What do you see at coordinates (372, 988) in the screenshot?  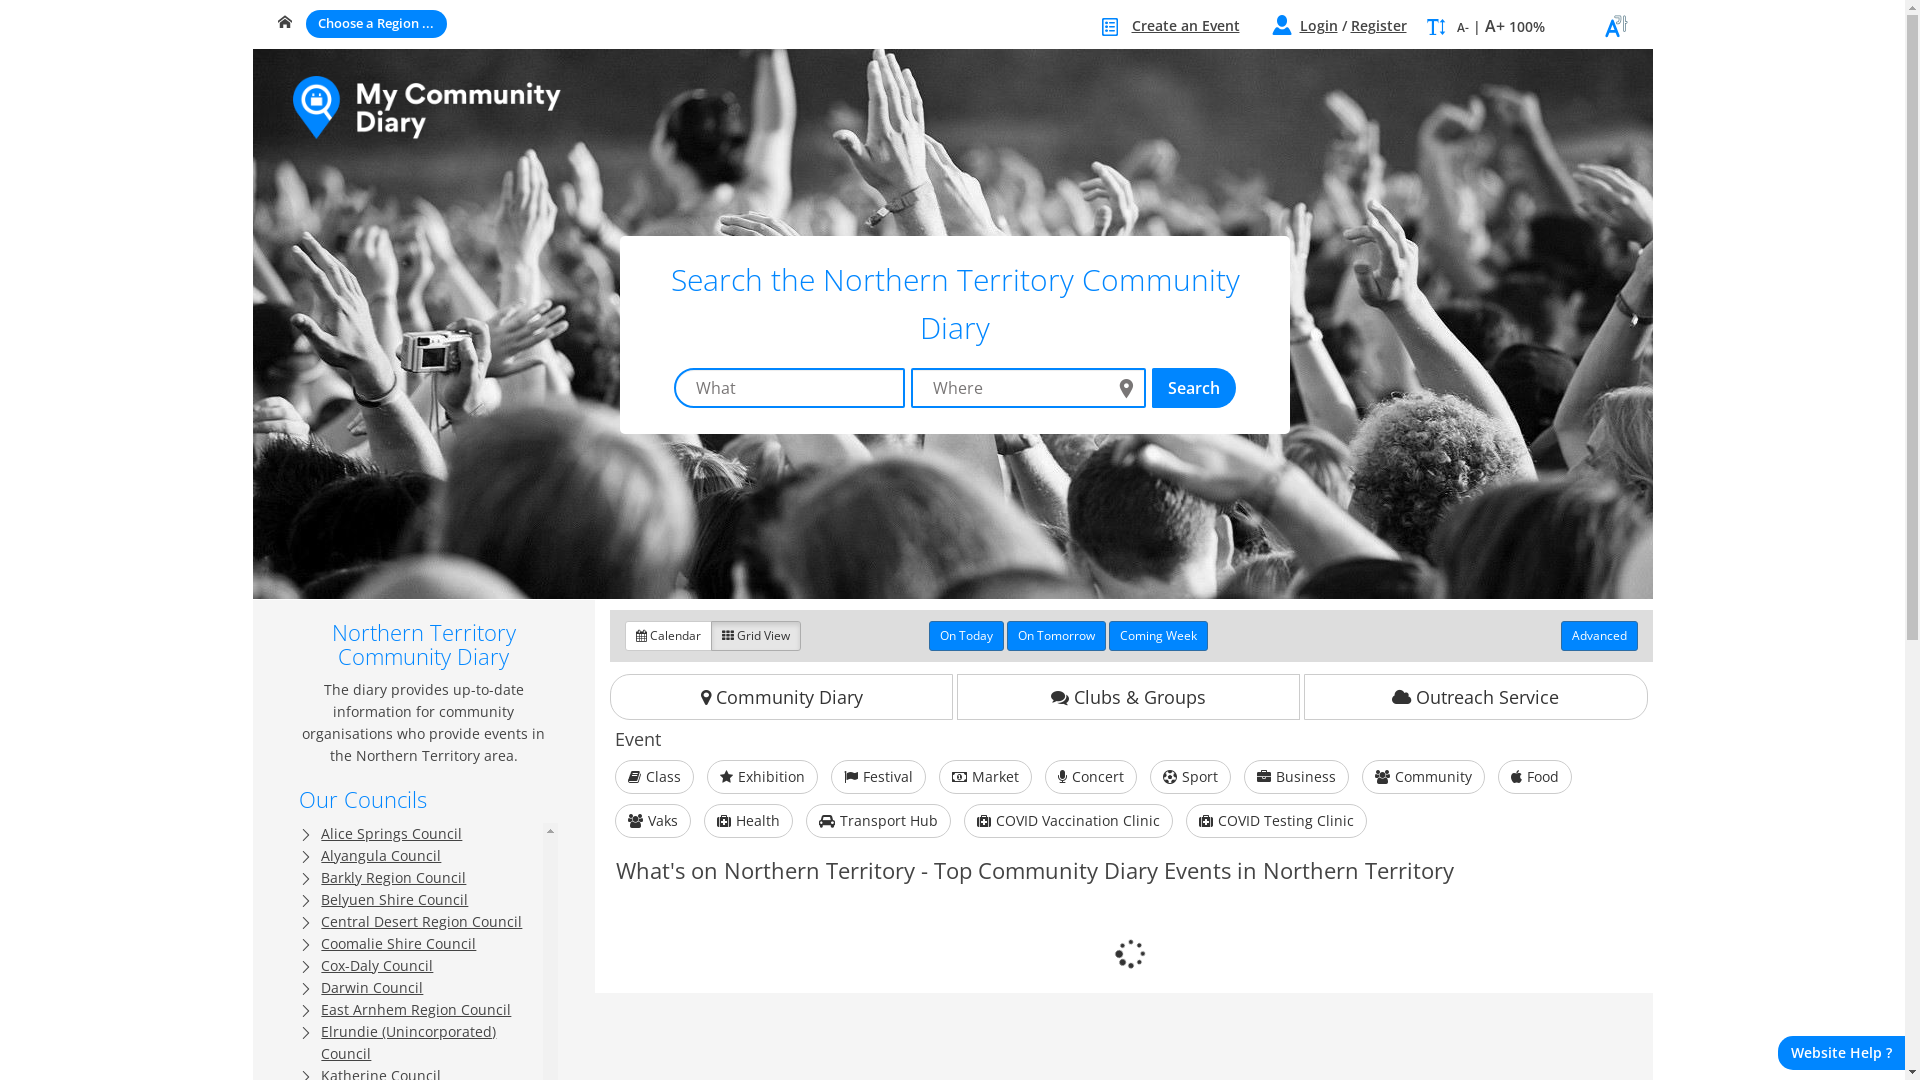 I see `Darwin Council` at bounding box center [372, 988].